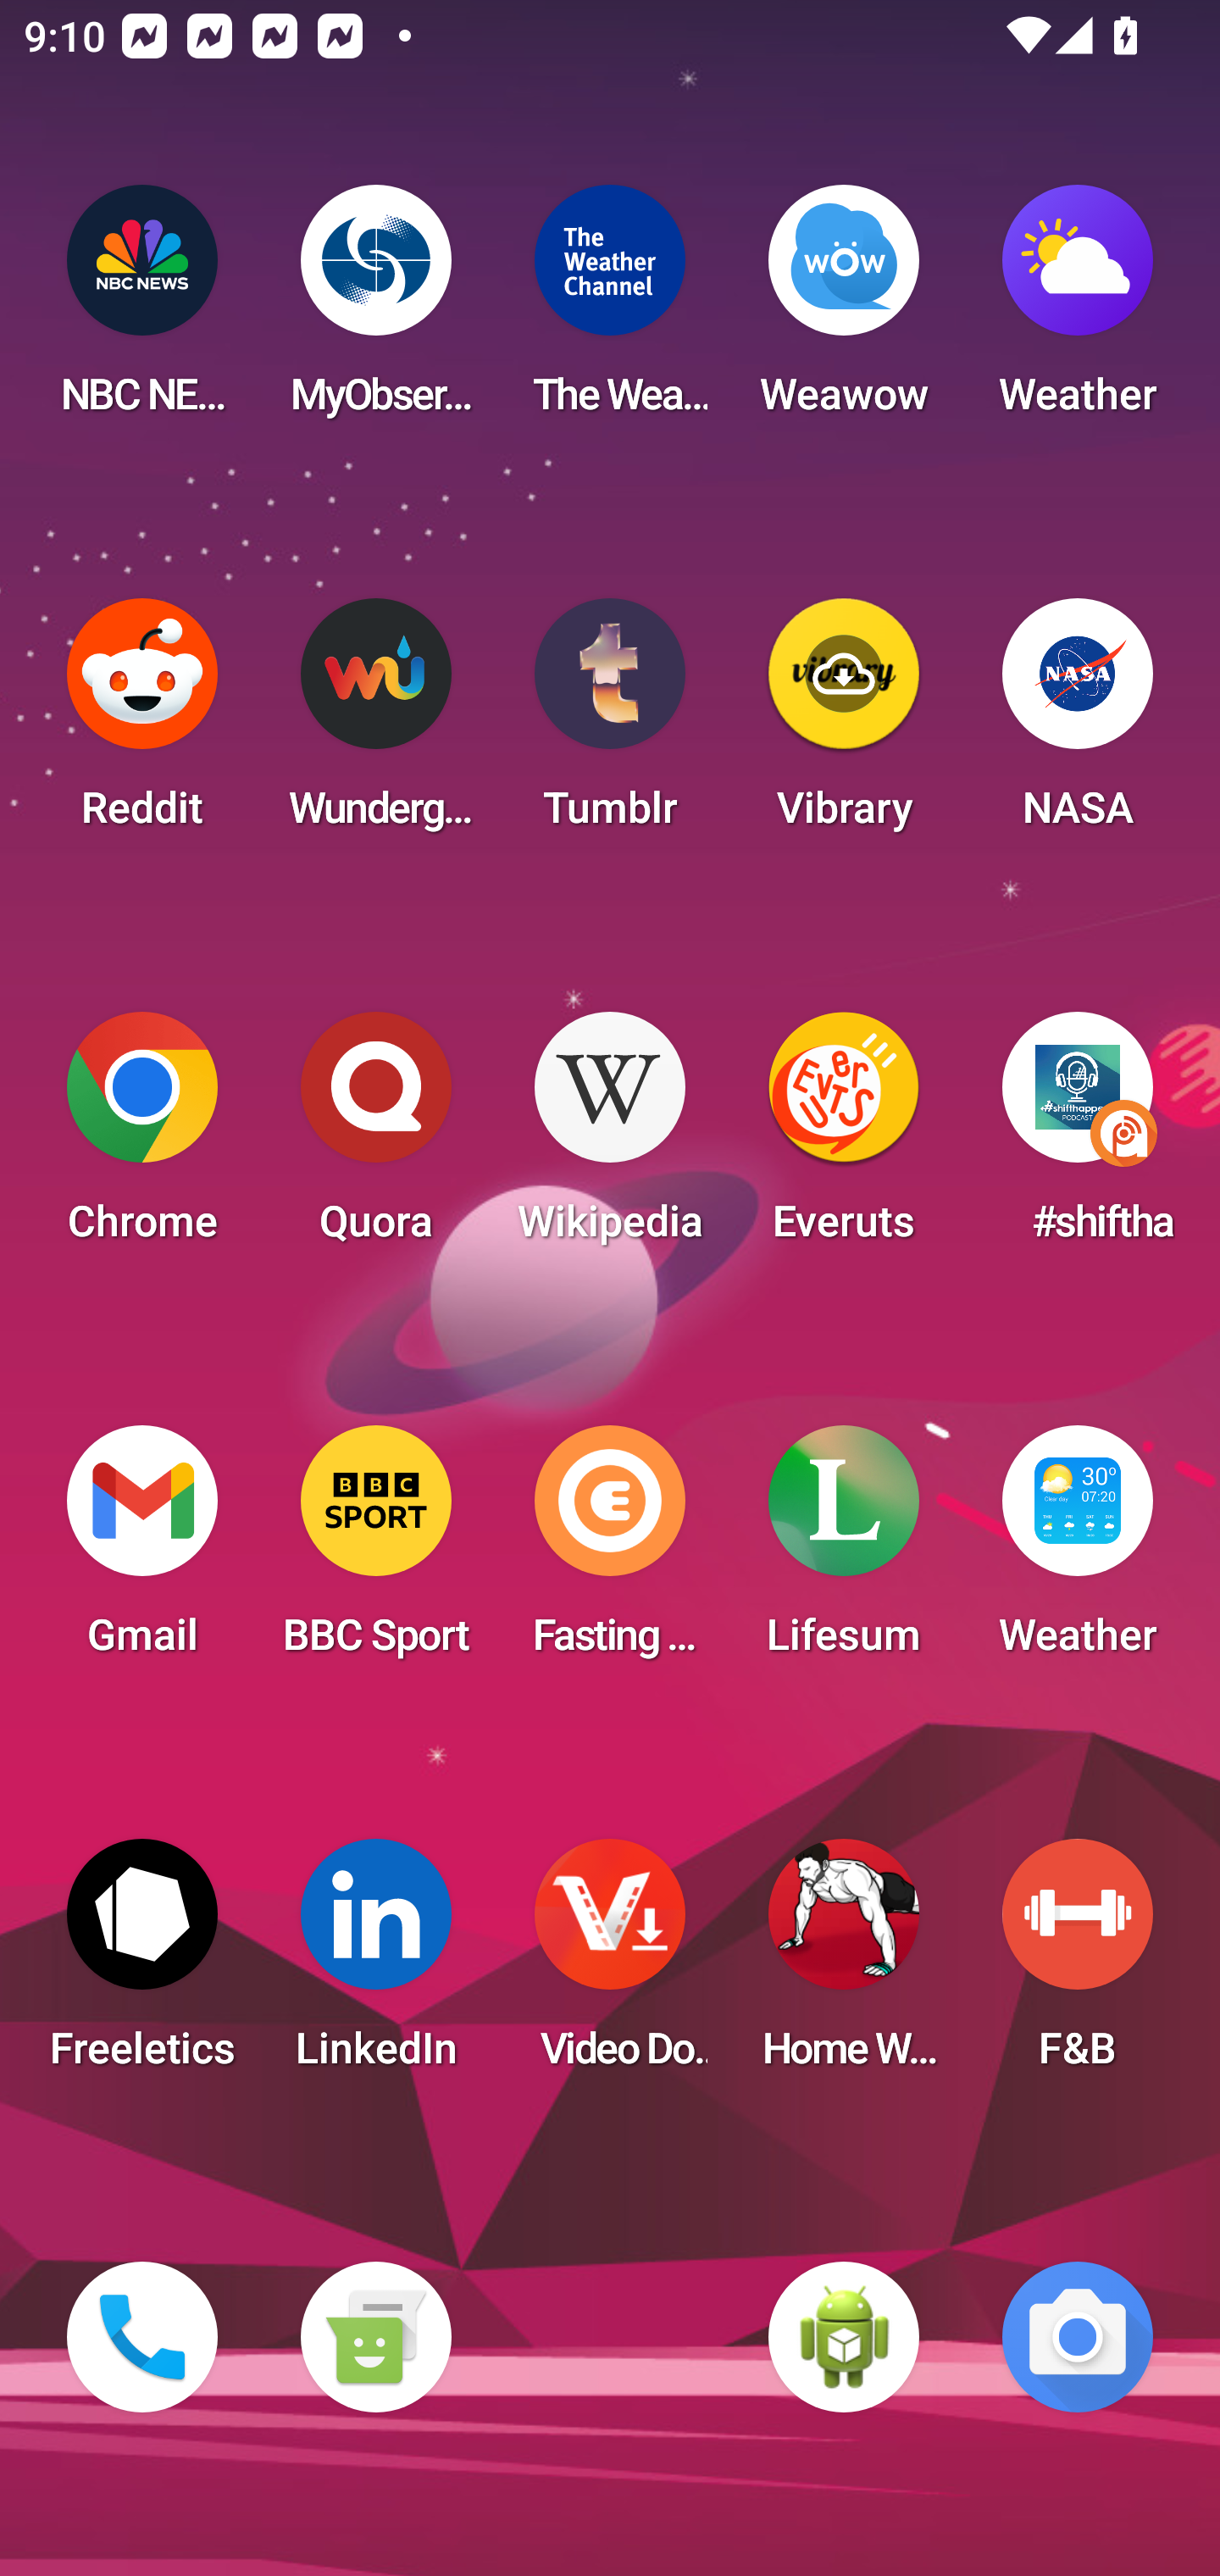  I want to click on LinkedIn, so click(375, 1964).